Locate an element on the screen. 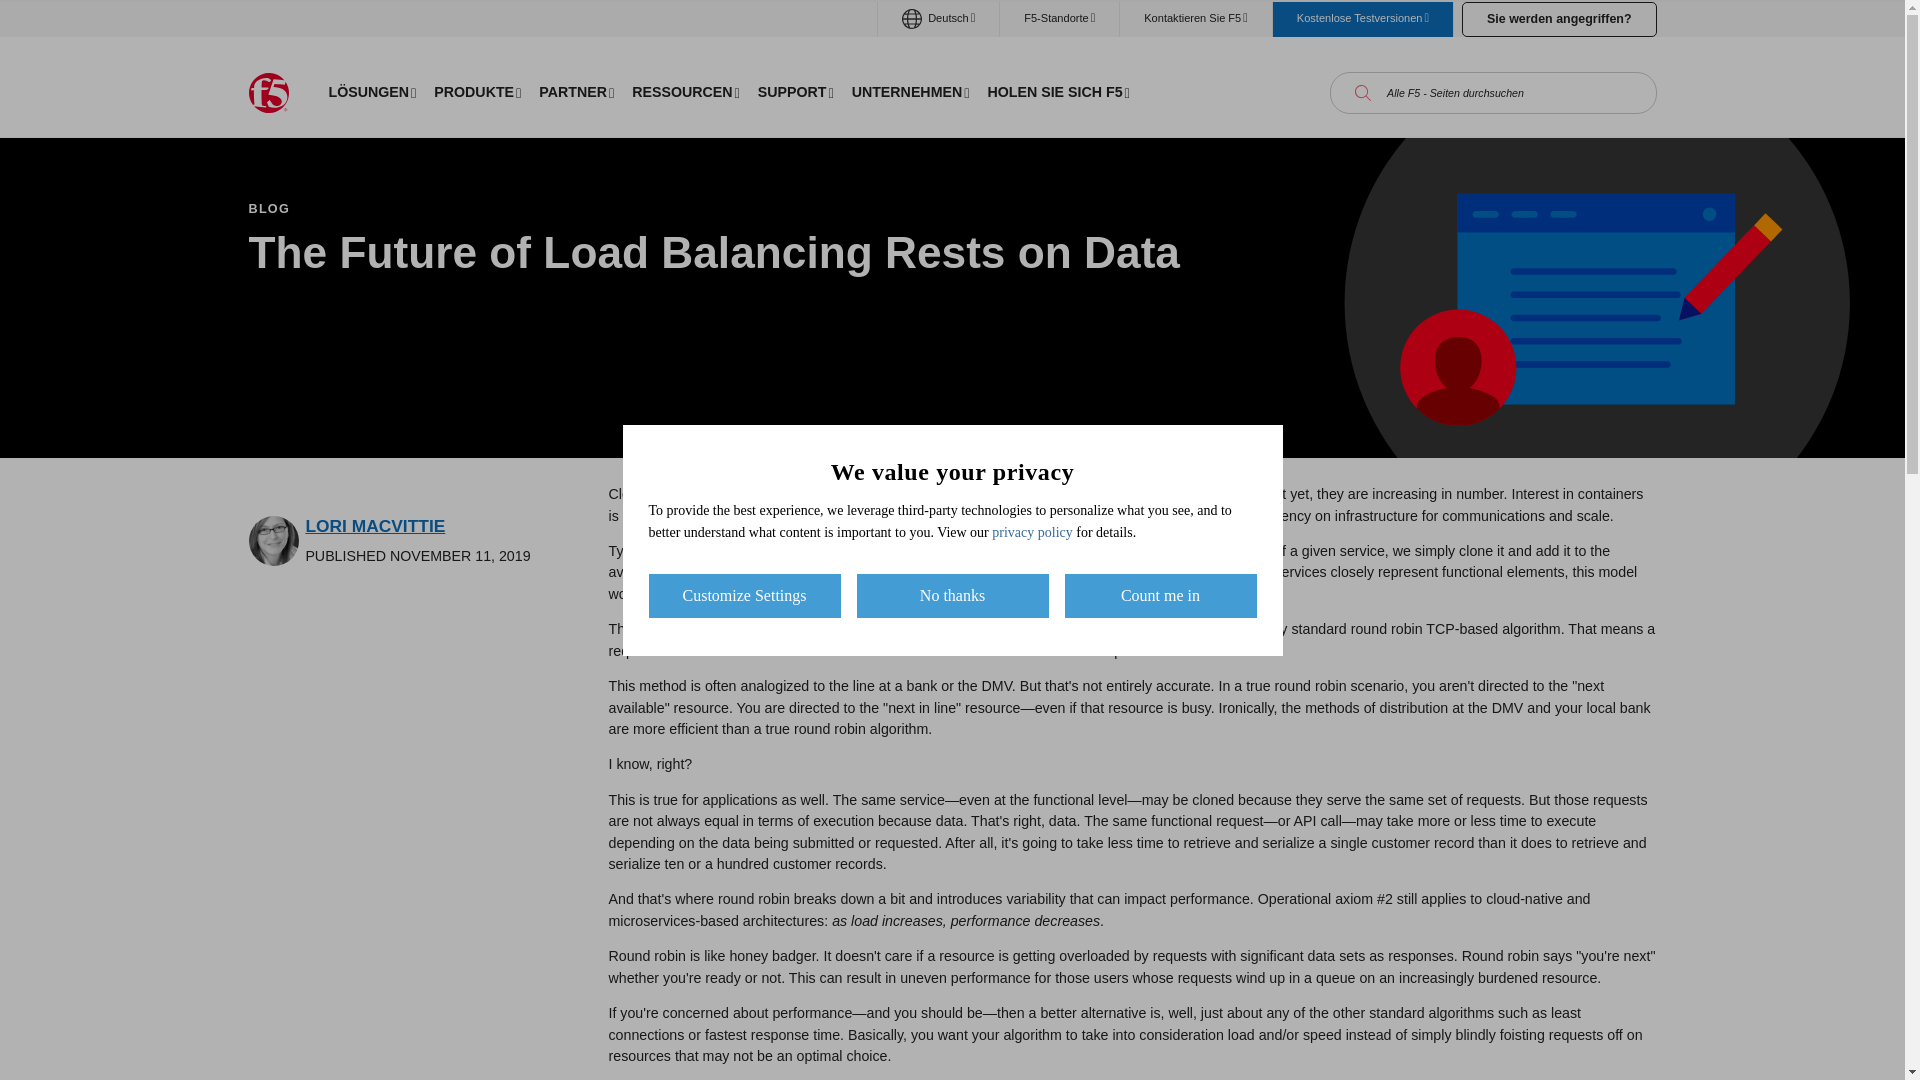  Sie werden angegriffen? is located at coordinates (1558, 19).